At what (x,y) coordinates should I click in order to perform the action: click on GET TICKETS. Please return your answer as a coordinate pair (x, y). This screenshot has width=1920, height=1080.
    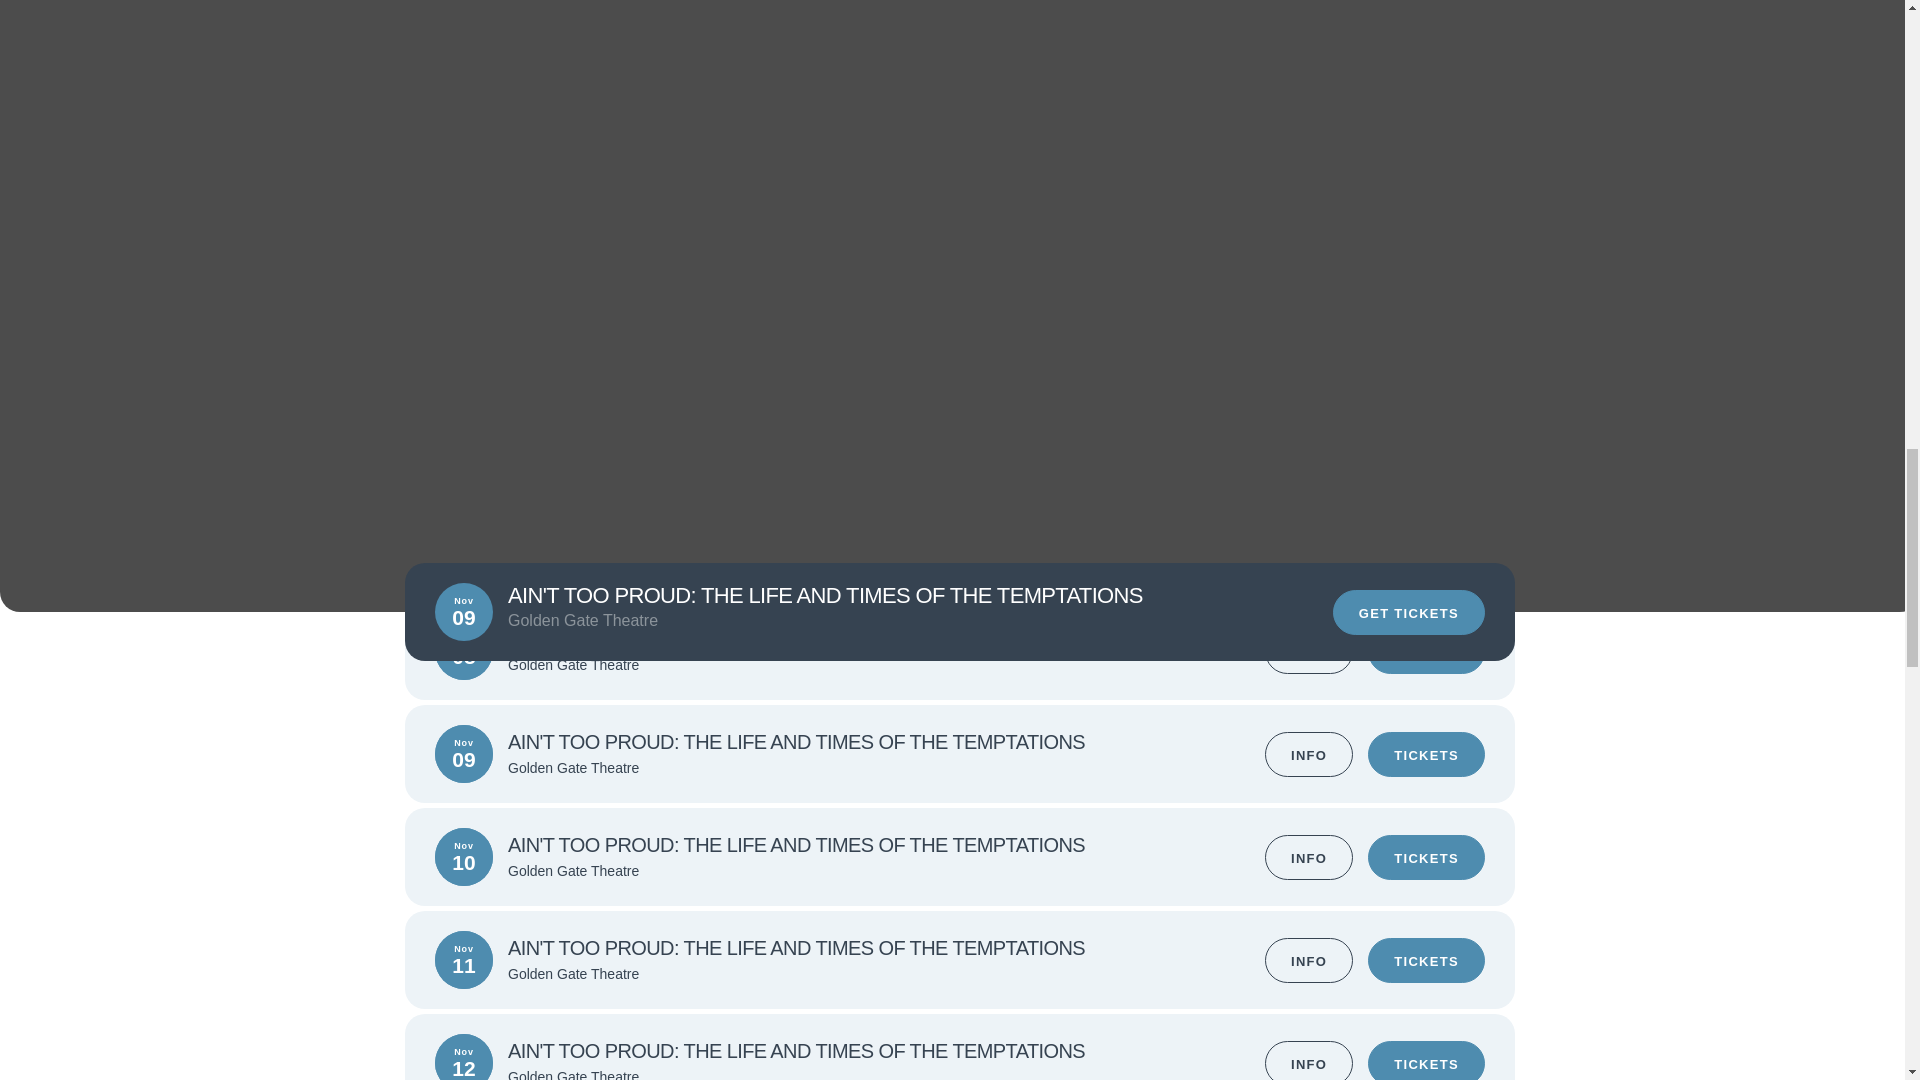
    Looking at the image, I should click on (1408, 612).